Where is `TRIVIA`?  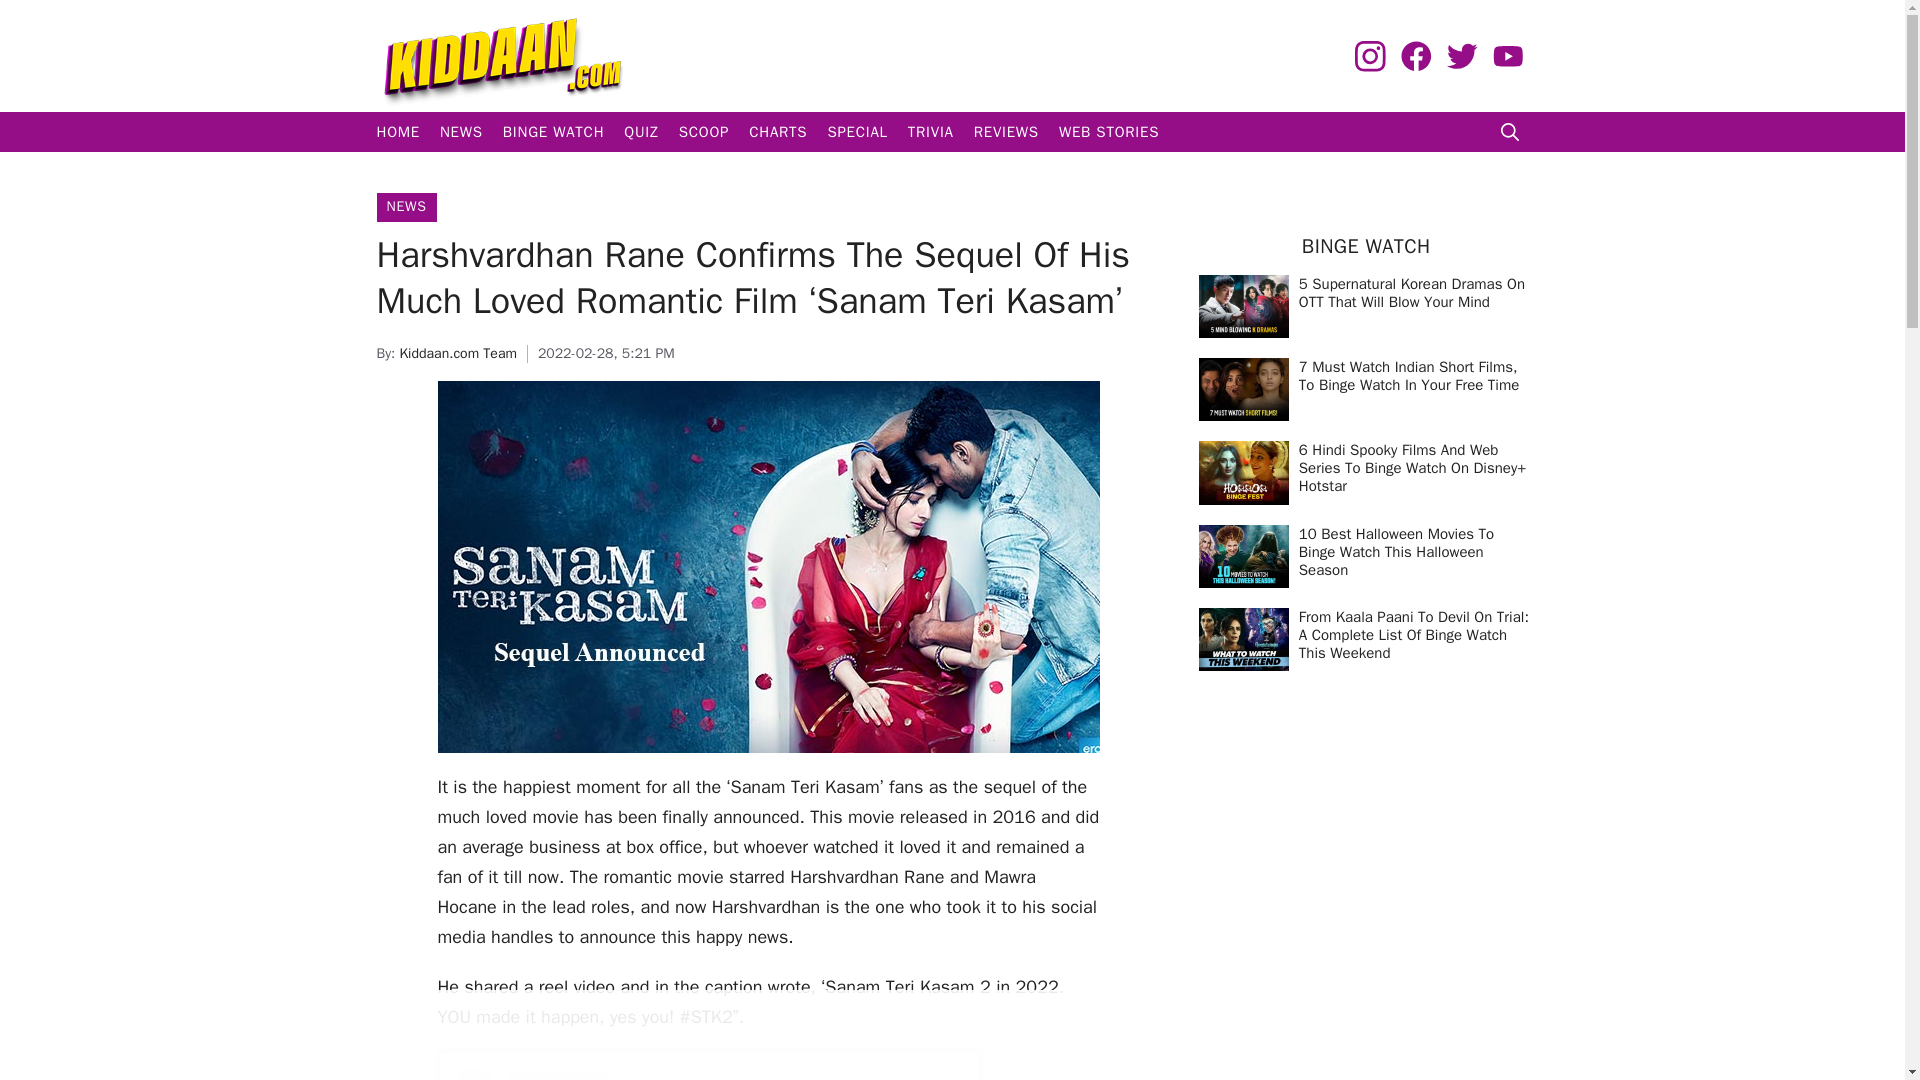
TRIVIA is located at coordinates (930, 132).